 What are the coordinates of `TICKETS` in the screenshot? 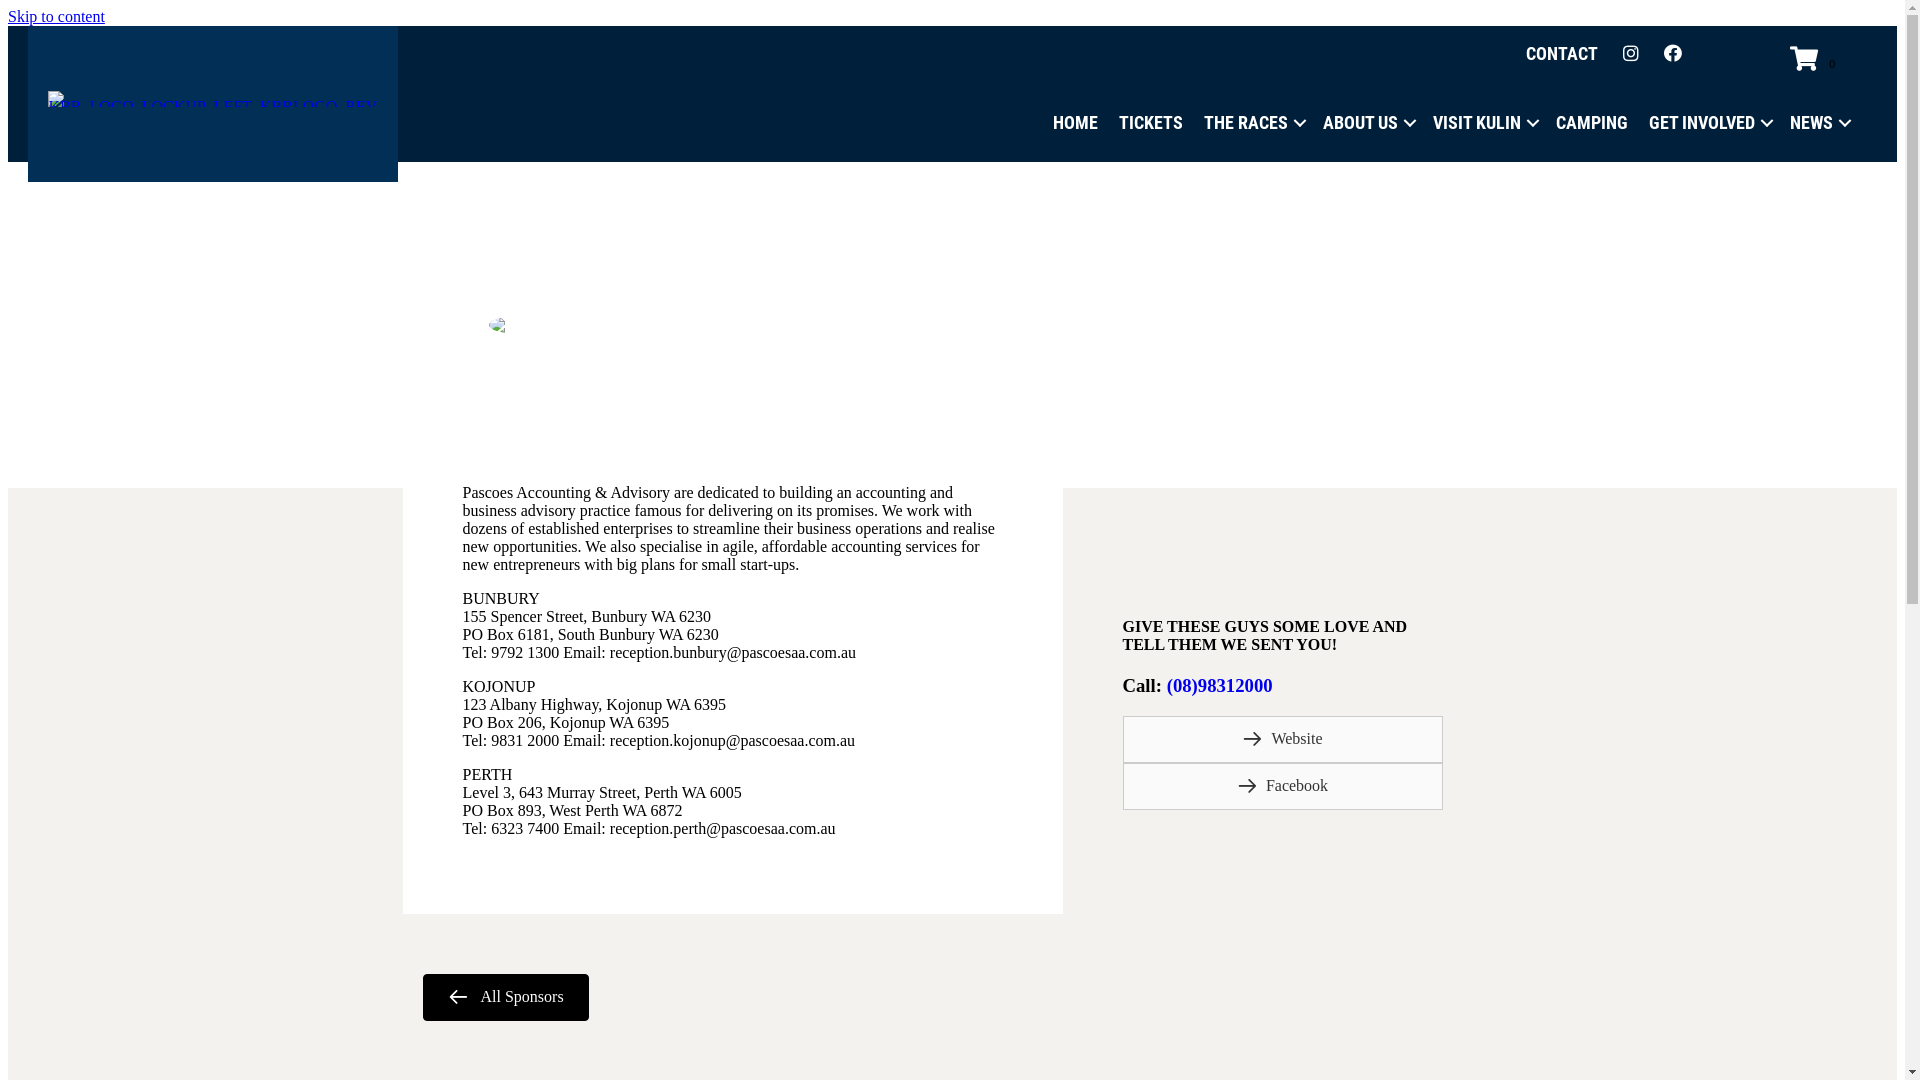 It's located at (1151, 123).